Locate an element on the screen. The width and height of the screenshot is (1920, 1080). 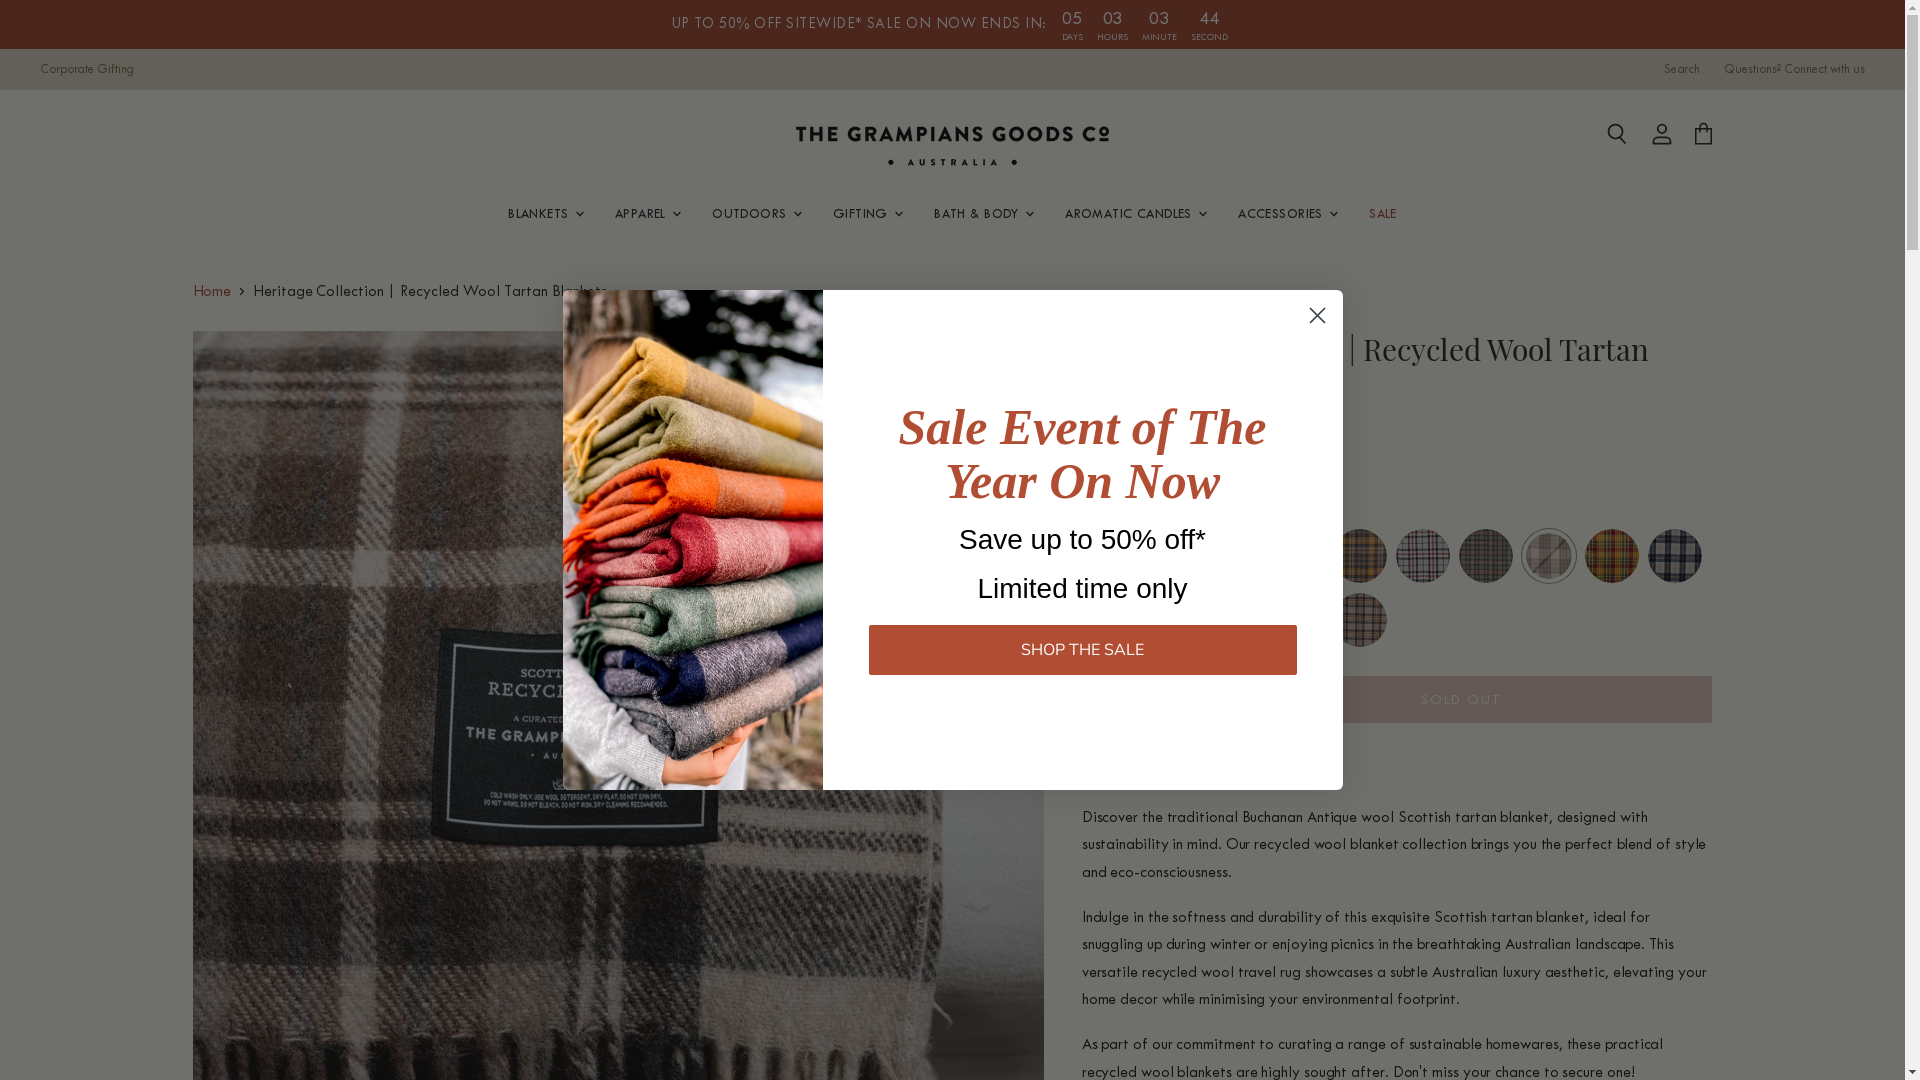
Close dialog 1 is located at coordinates (1318, 316).